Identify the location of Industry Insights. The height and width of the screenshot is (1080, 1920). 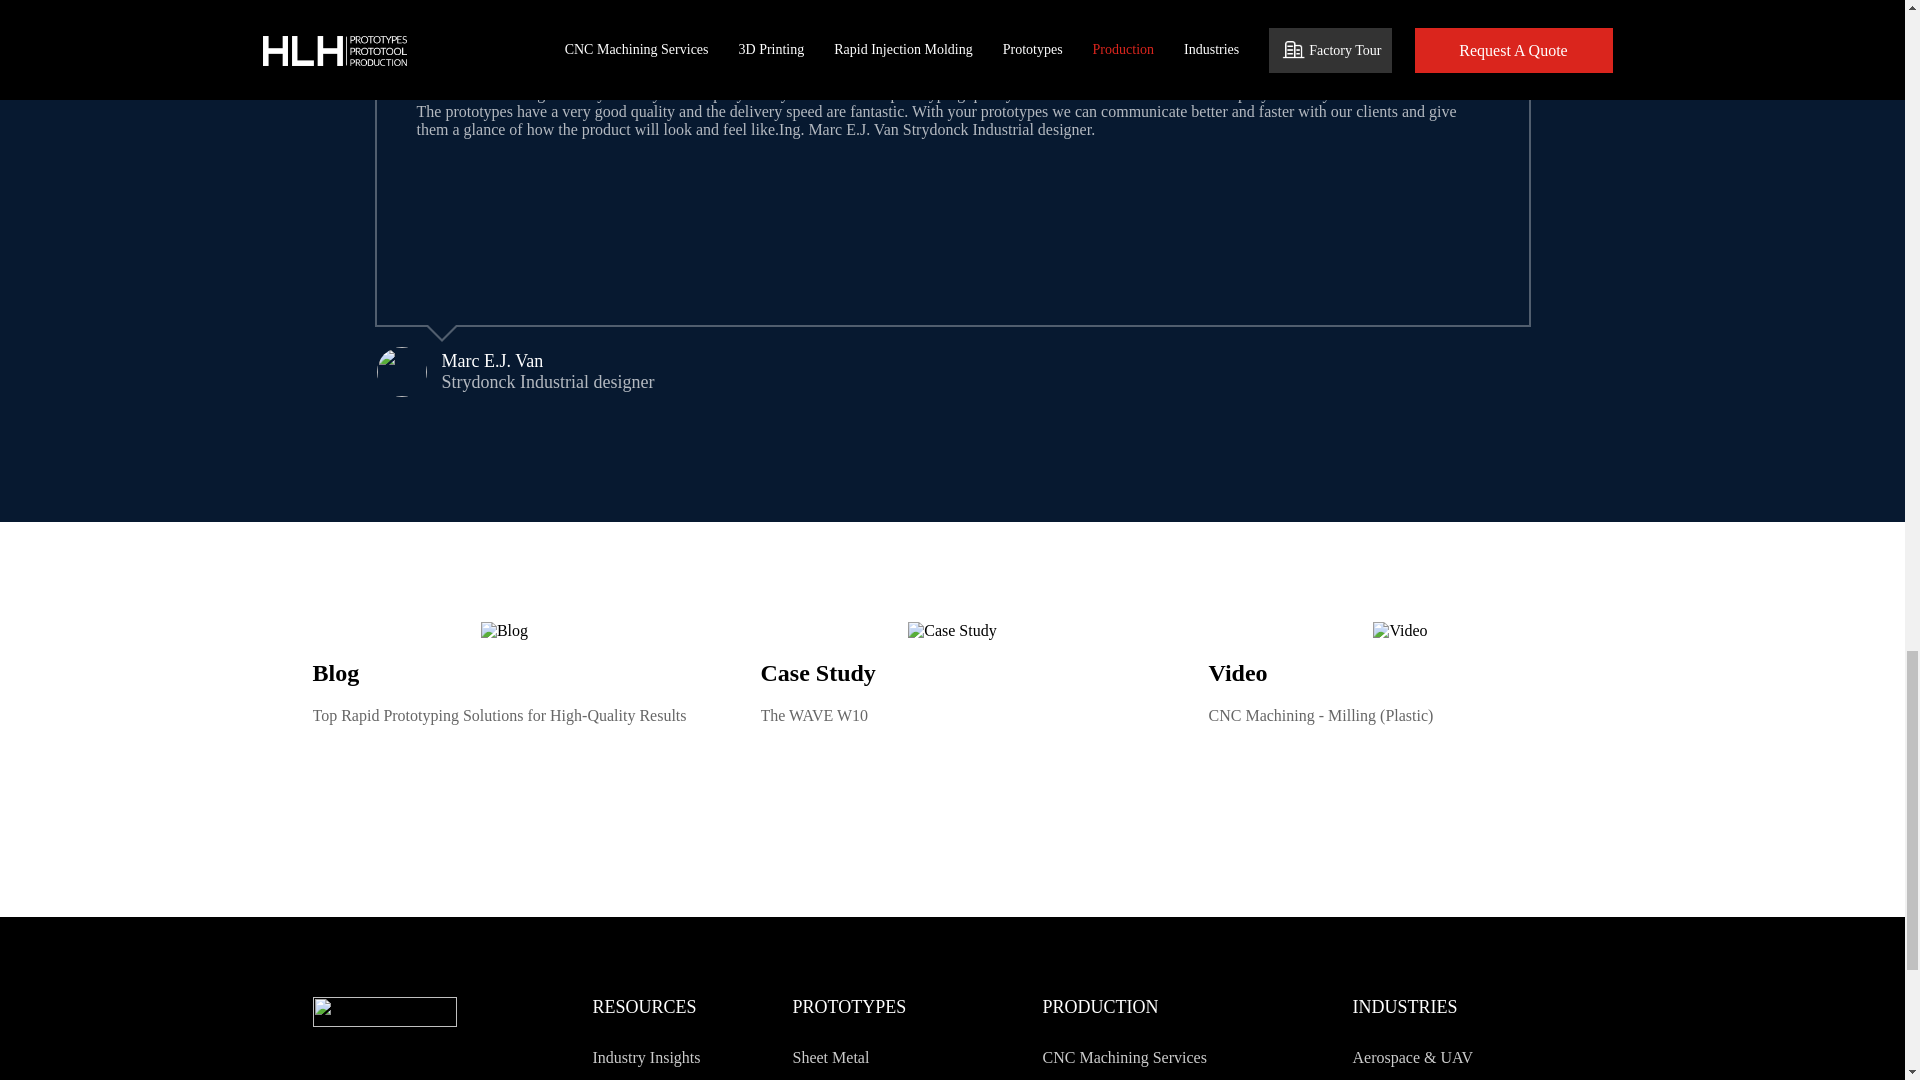
(716, 1058).